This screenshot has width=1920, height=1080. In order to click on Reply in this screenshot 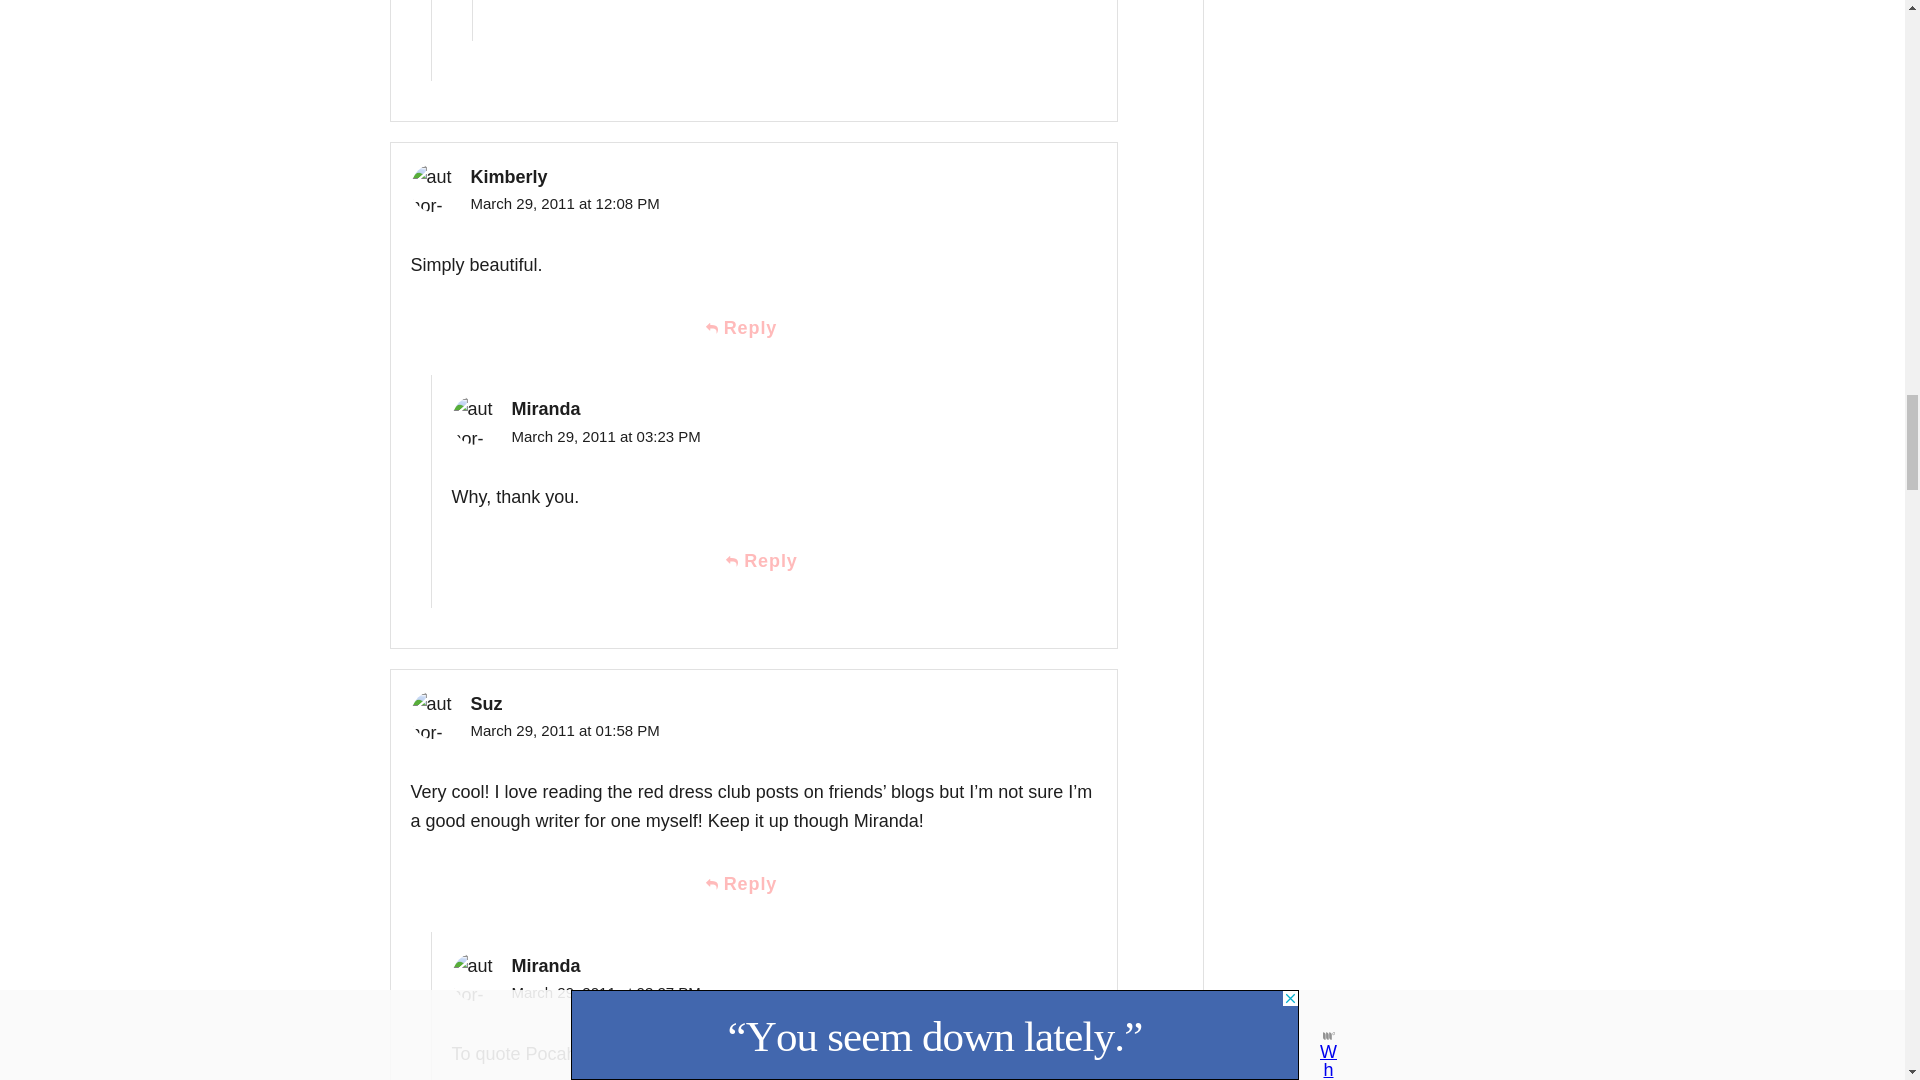, I will do `click(753, 884)`.